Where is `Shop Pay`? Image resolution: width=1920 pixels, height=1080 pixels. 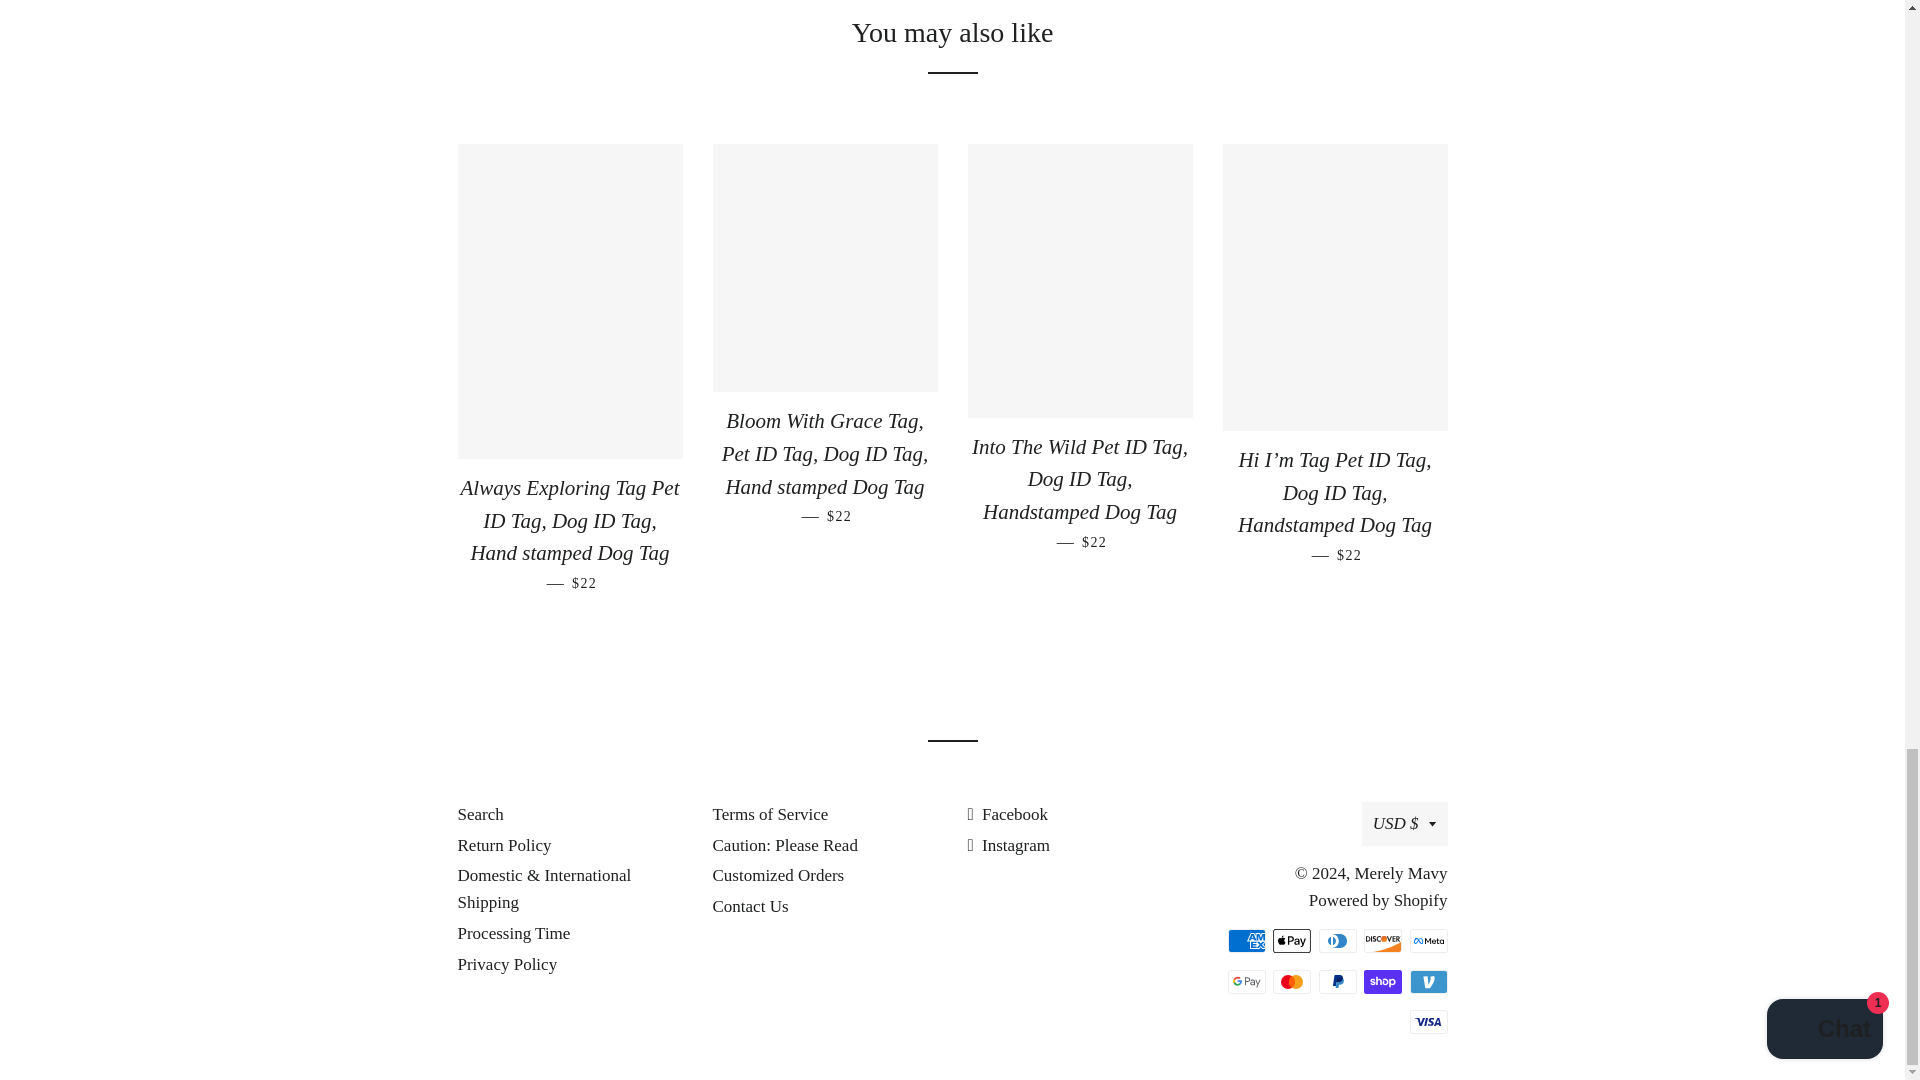
Shop Pay is located at coordinates (1382, 981).